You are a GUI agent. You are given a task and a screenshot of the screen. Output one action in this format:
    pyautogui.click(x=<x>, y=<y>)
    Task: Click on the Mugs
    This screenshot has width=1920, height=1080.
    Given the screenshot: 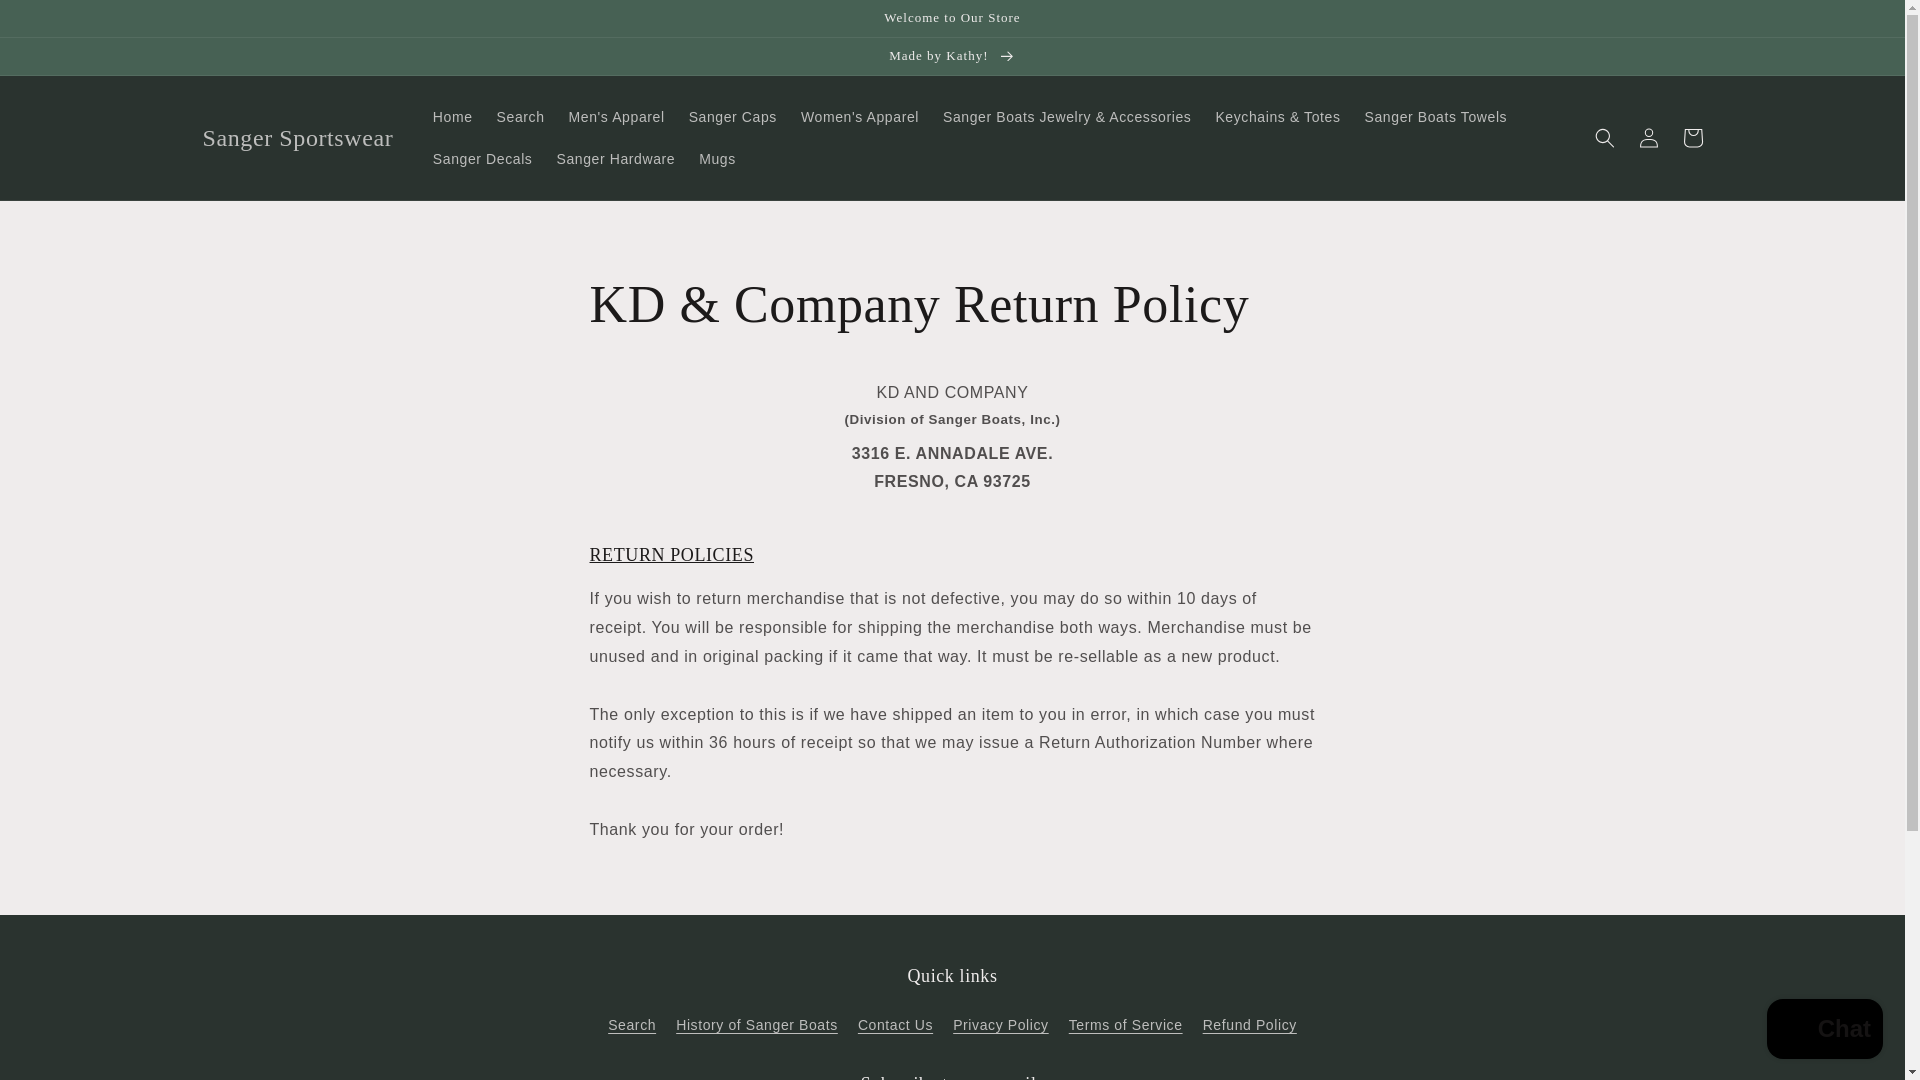 What is the action you would take?
    pyautogui.click(x=718, y=159)
    